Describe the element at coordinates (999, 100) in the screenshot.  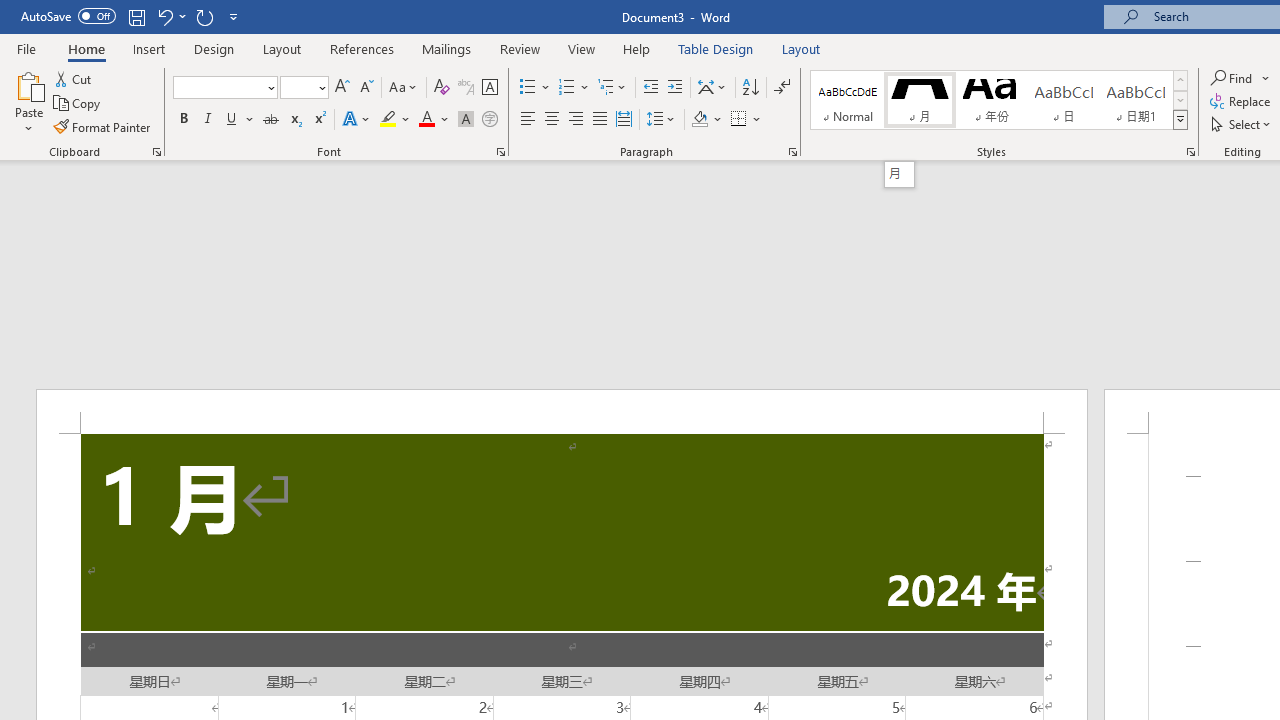
I see `AutomationID: QuickStylesGallery` at that location.